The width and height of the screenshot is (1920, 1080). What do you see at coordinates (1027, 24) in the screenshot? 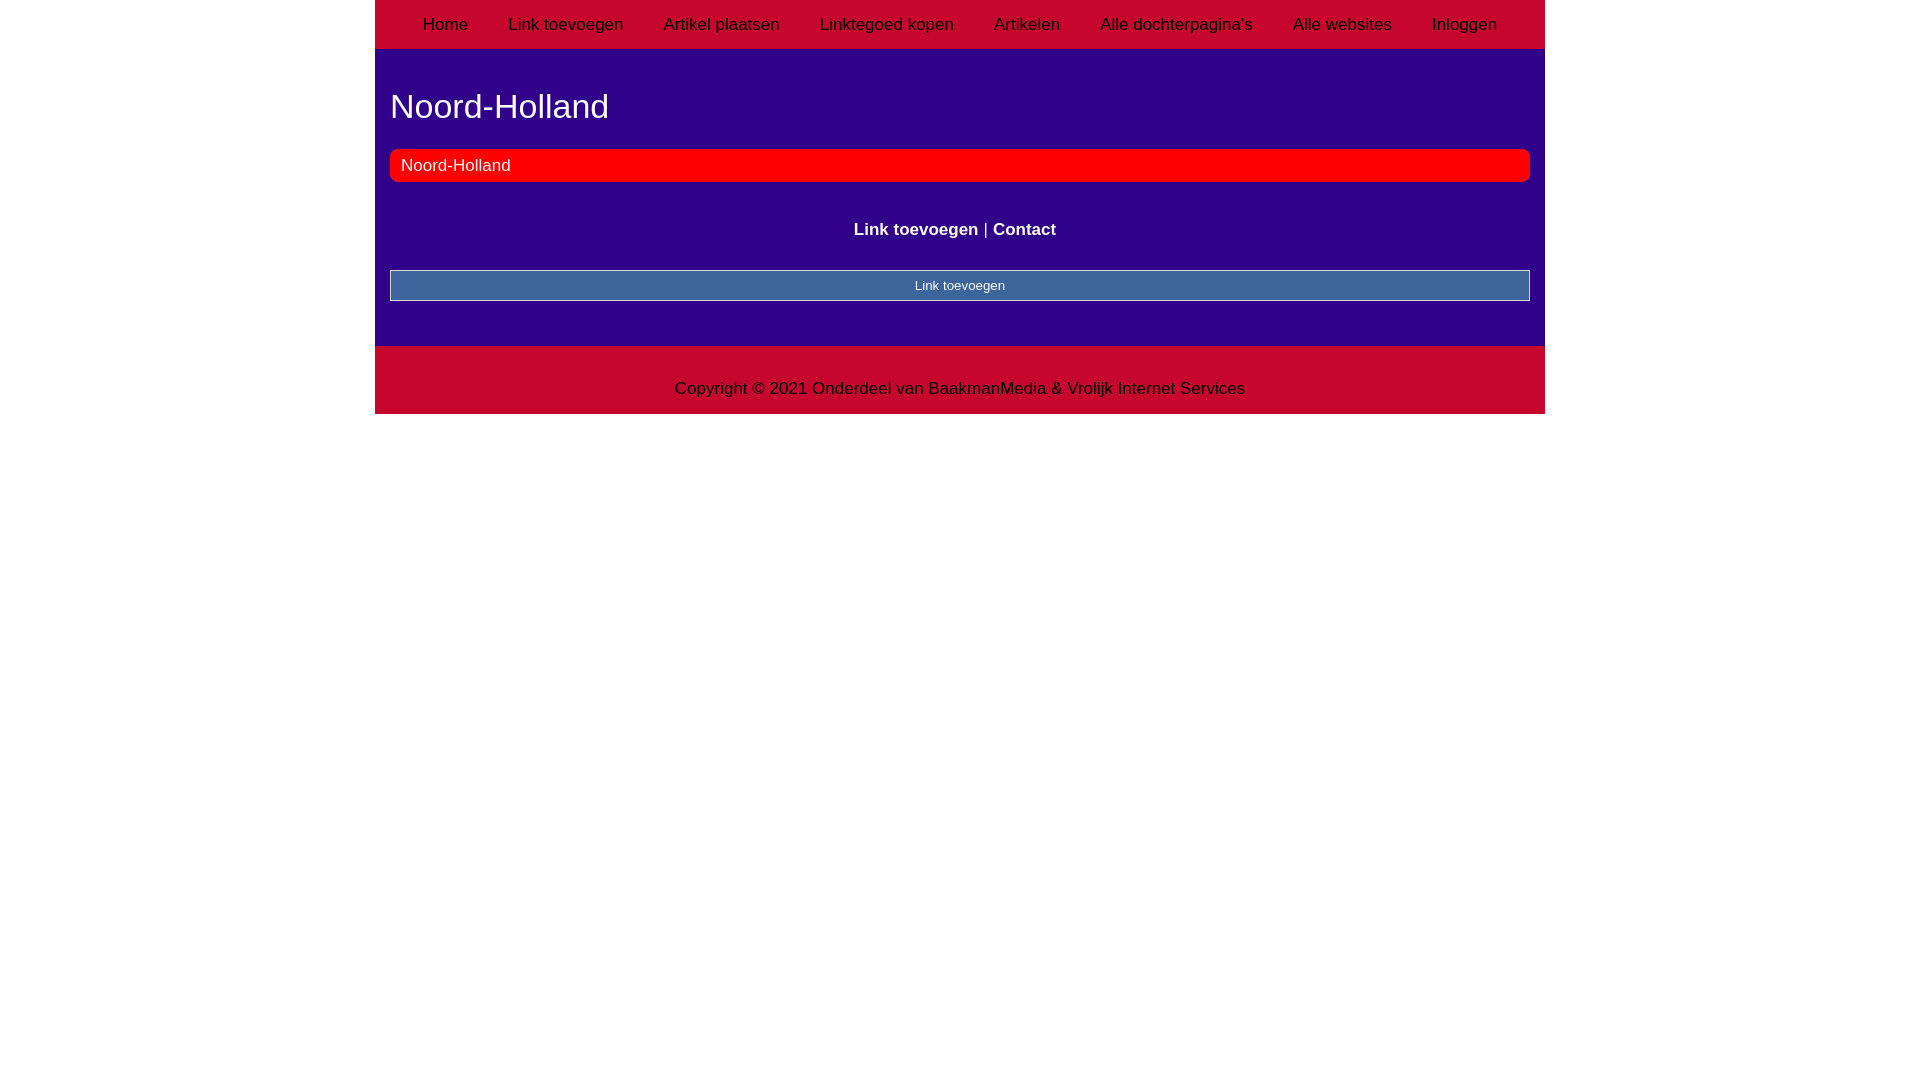
I see `Artikelen` at bounding box center [1027, 24].